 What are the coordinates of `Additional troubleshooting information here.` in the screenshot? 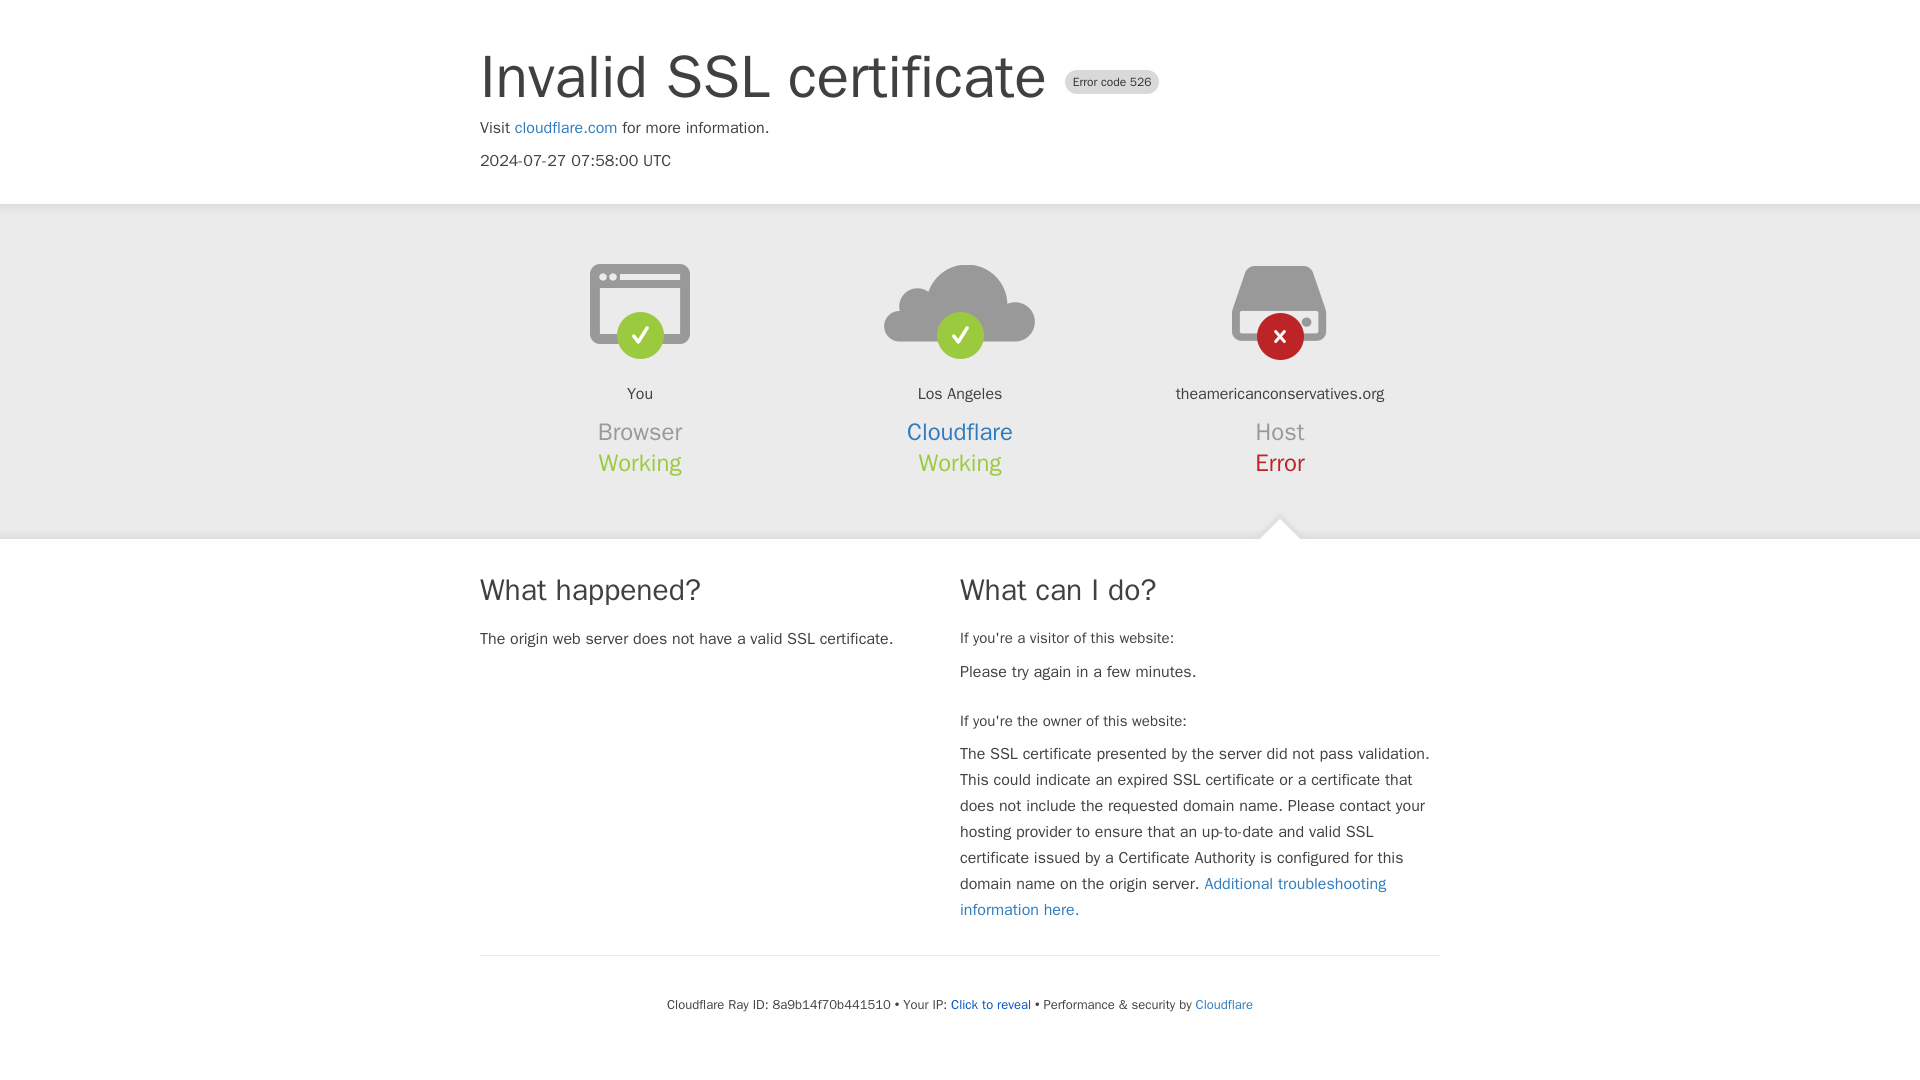 It's located at (1173, 896).